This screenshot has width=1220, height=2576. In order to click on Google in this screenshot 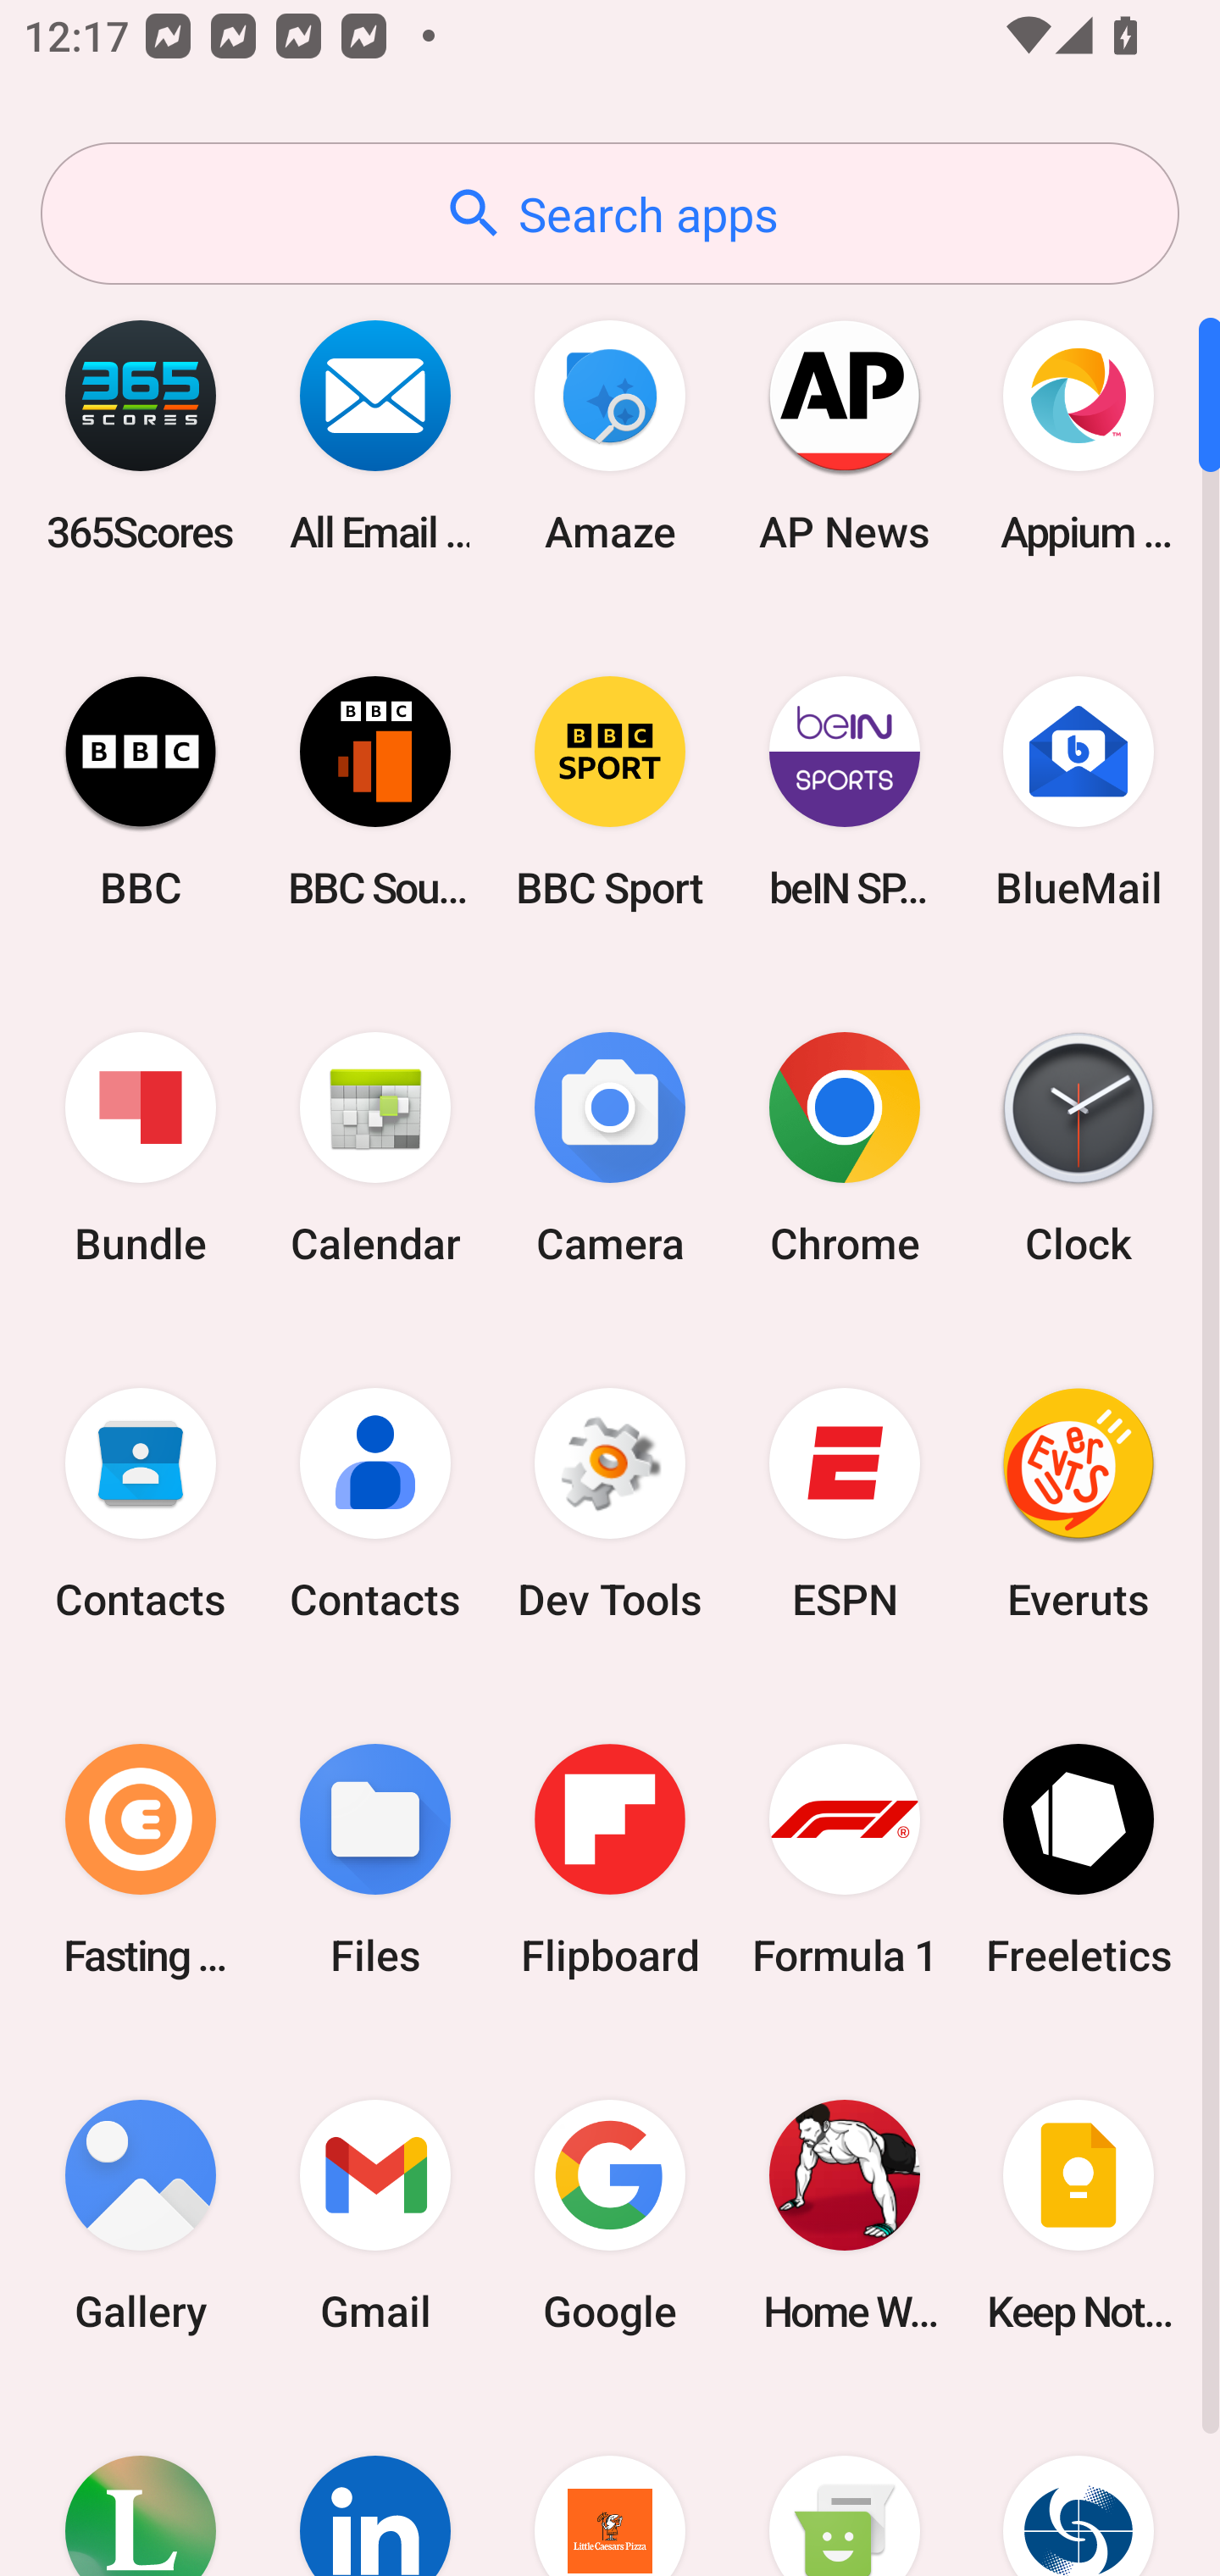, I will do `click(610, 2215)`.